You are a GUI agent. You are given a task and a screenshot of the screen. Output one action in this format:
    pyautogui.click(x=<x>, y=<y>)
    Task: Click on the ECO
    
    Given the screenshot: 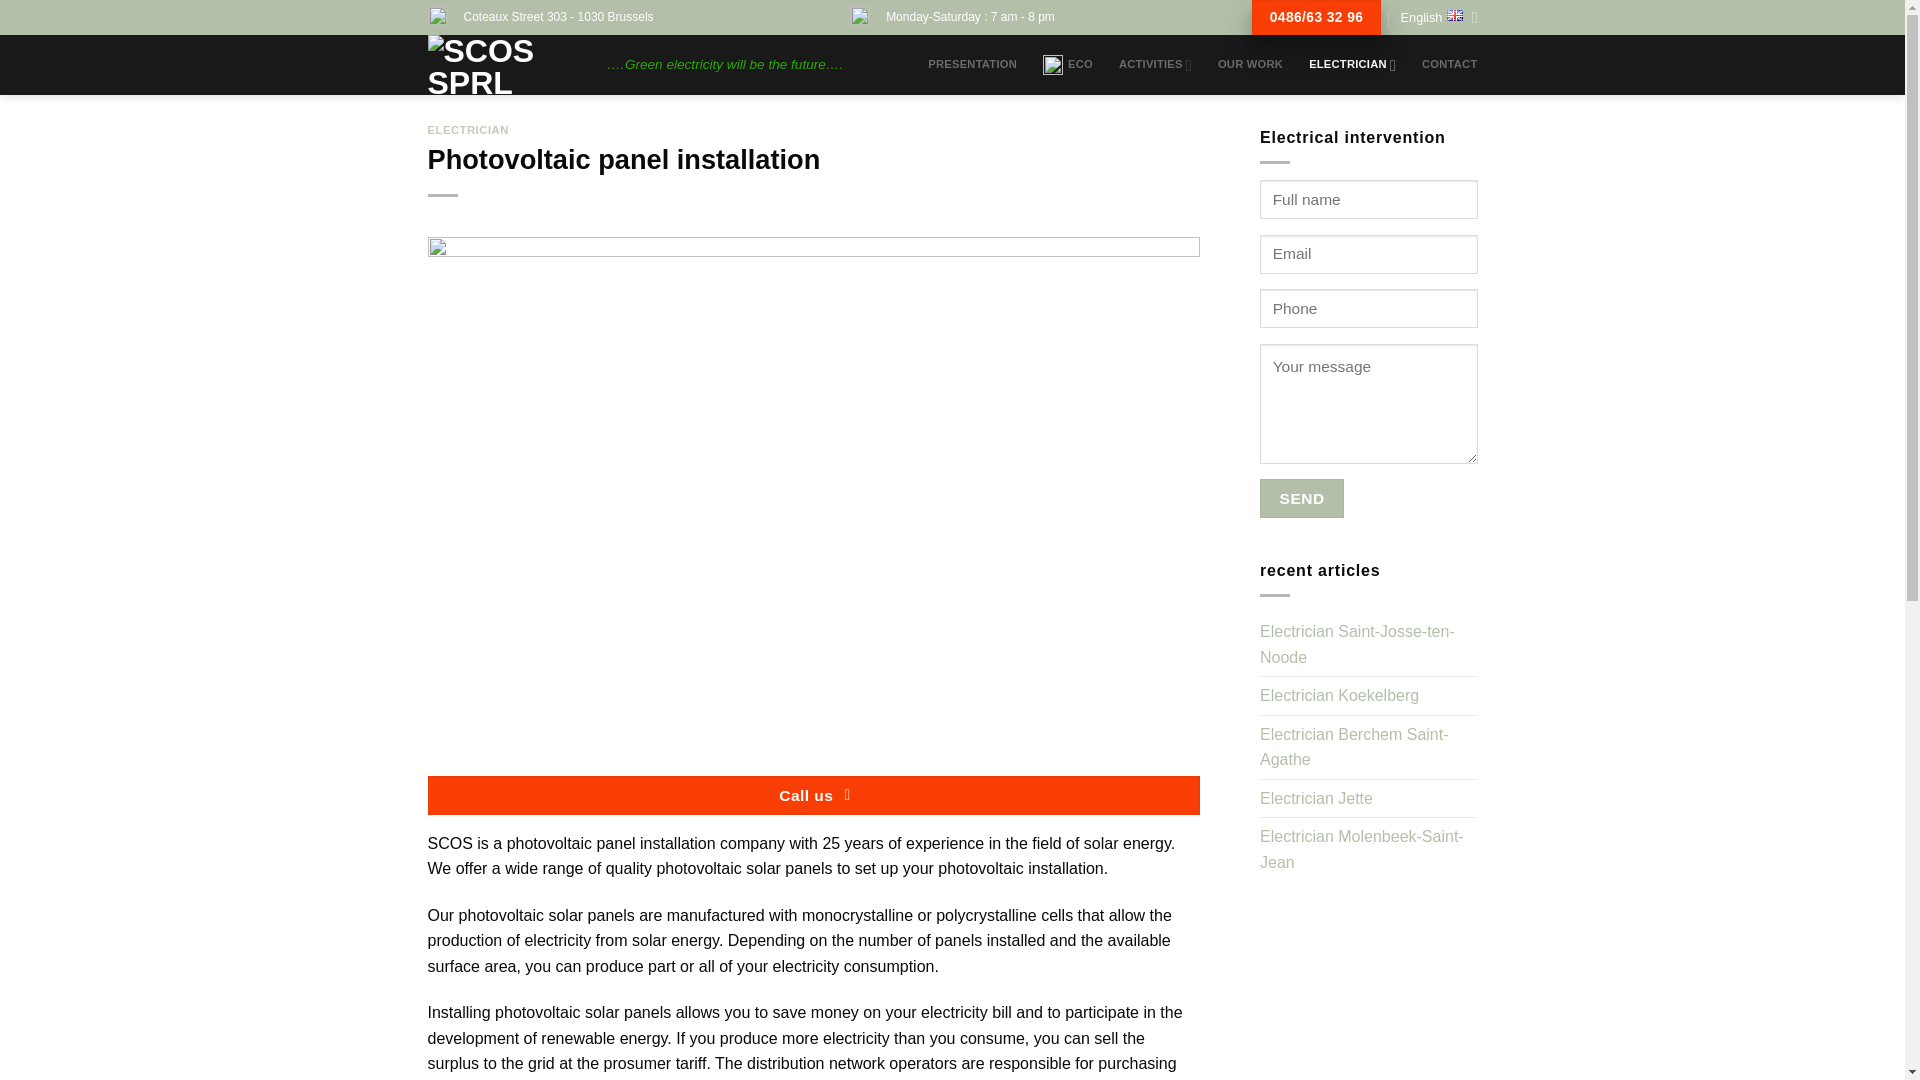 What is the action you would take?
    pyautogui.click(x=1067, y=65)
    